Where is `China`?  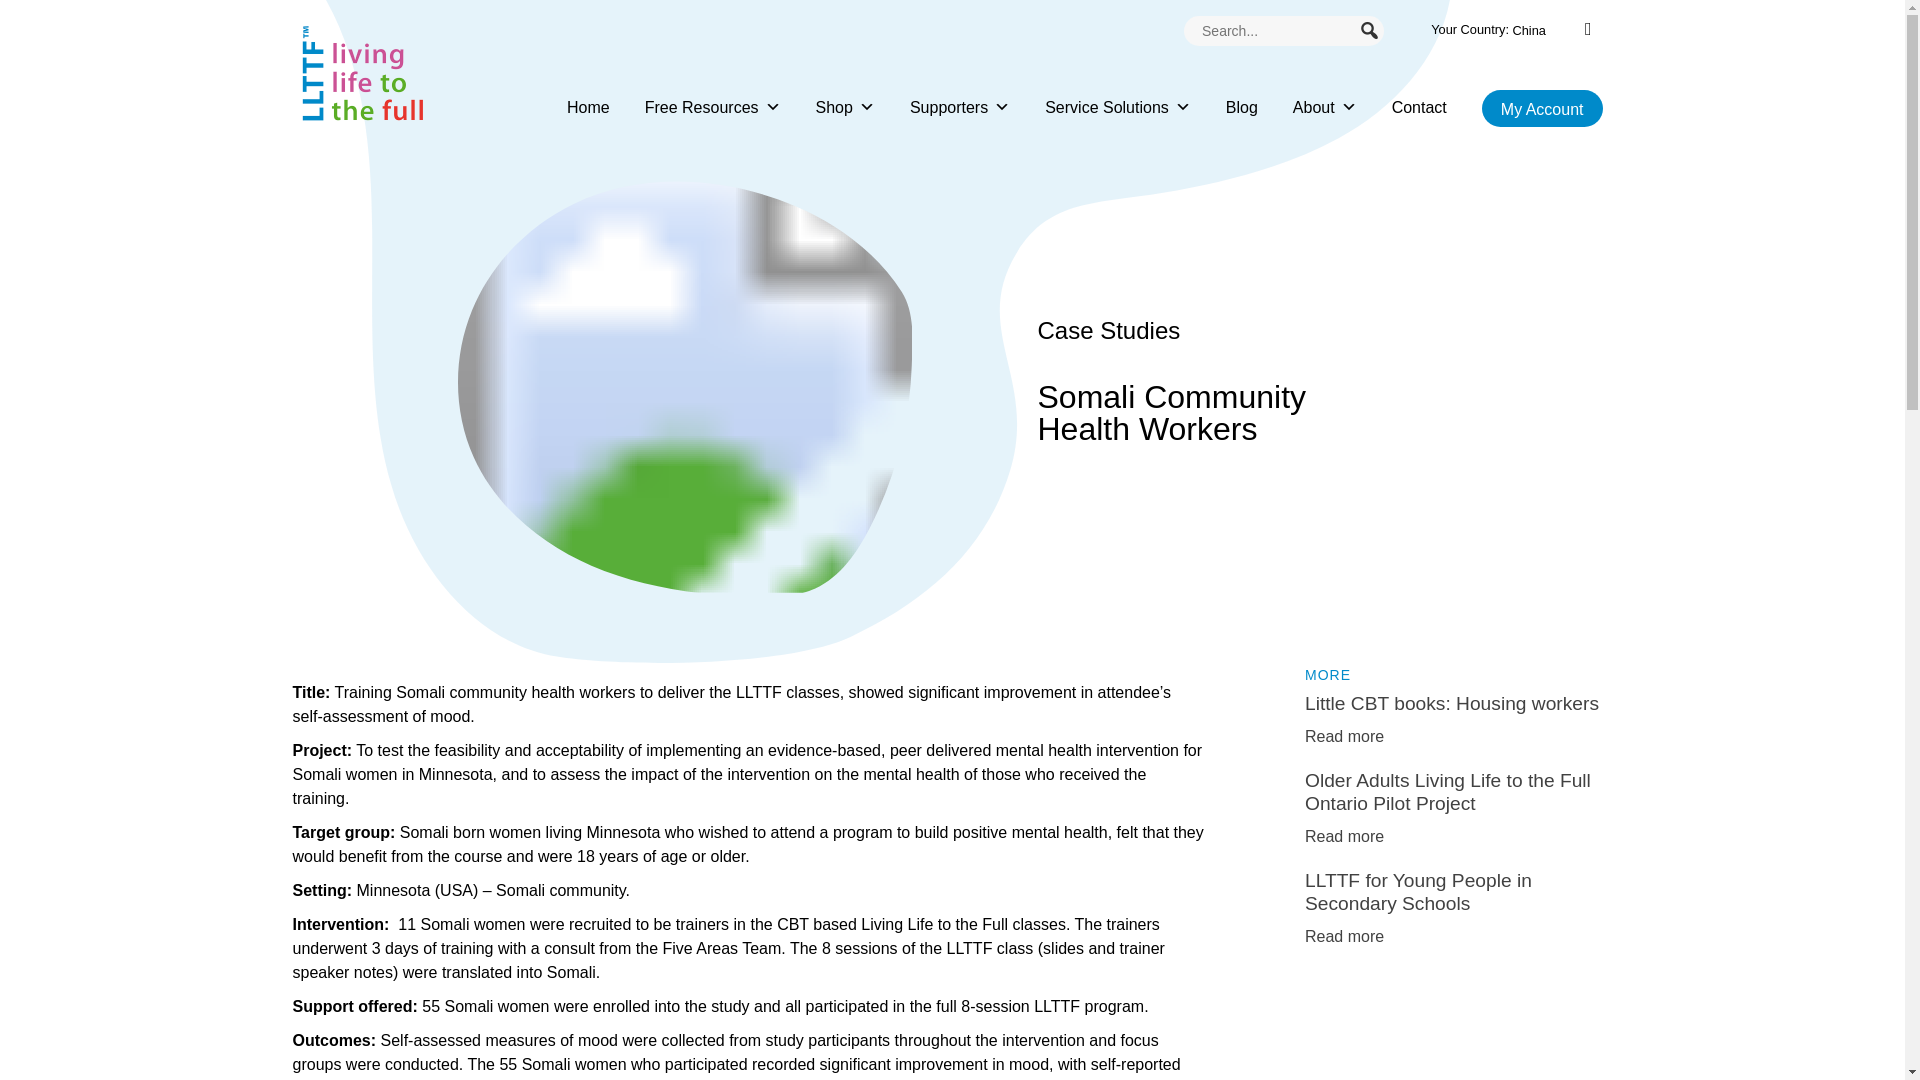 China is located at coordinates (1528, 30).